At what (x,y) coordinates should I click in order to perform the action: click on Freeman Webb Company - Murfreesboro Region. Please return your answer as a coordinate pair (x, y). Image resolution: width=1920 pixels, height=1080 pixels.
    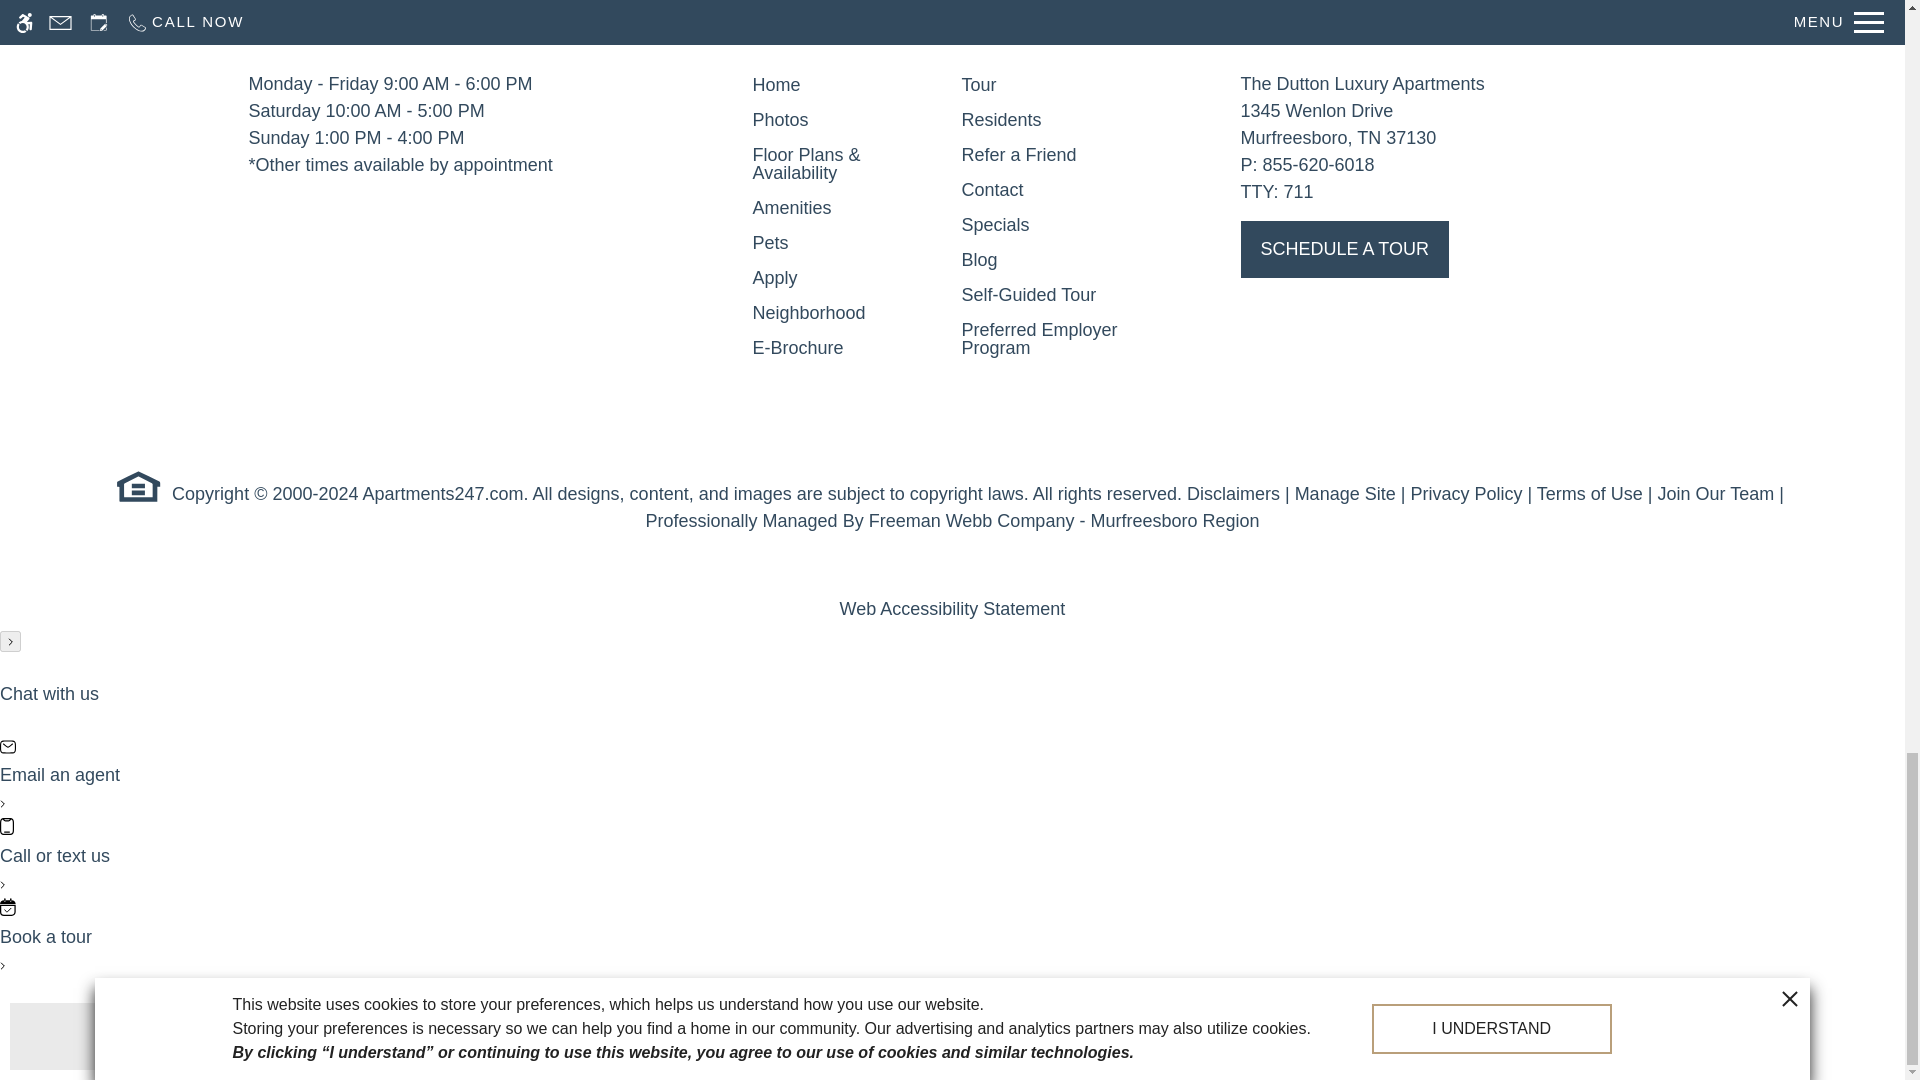
    Looking at the image, I should click on (1064, 521).